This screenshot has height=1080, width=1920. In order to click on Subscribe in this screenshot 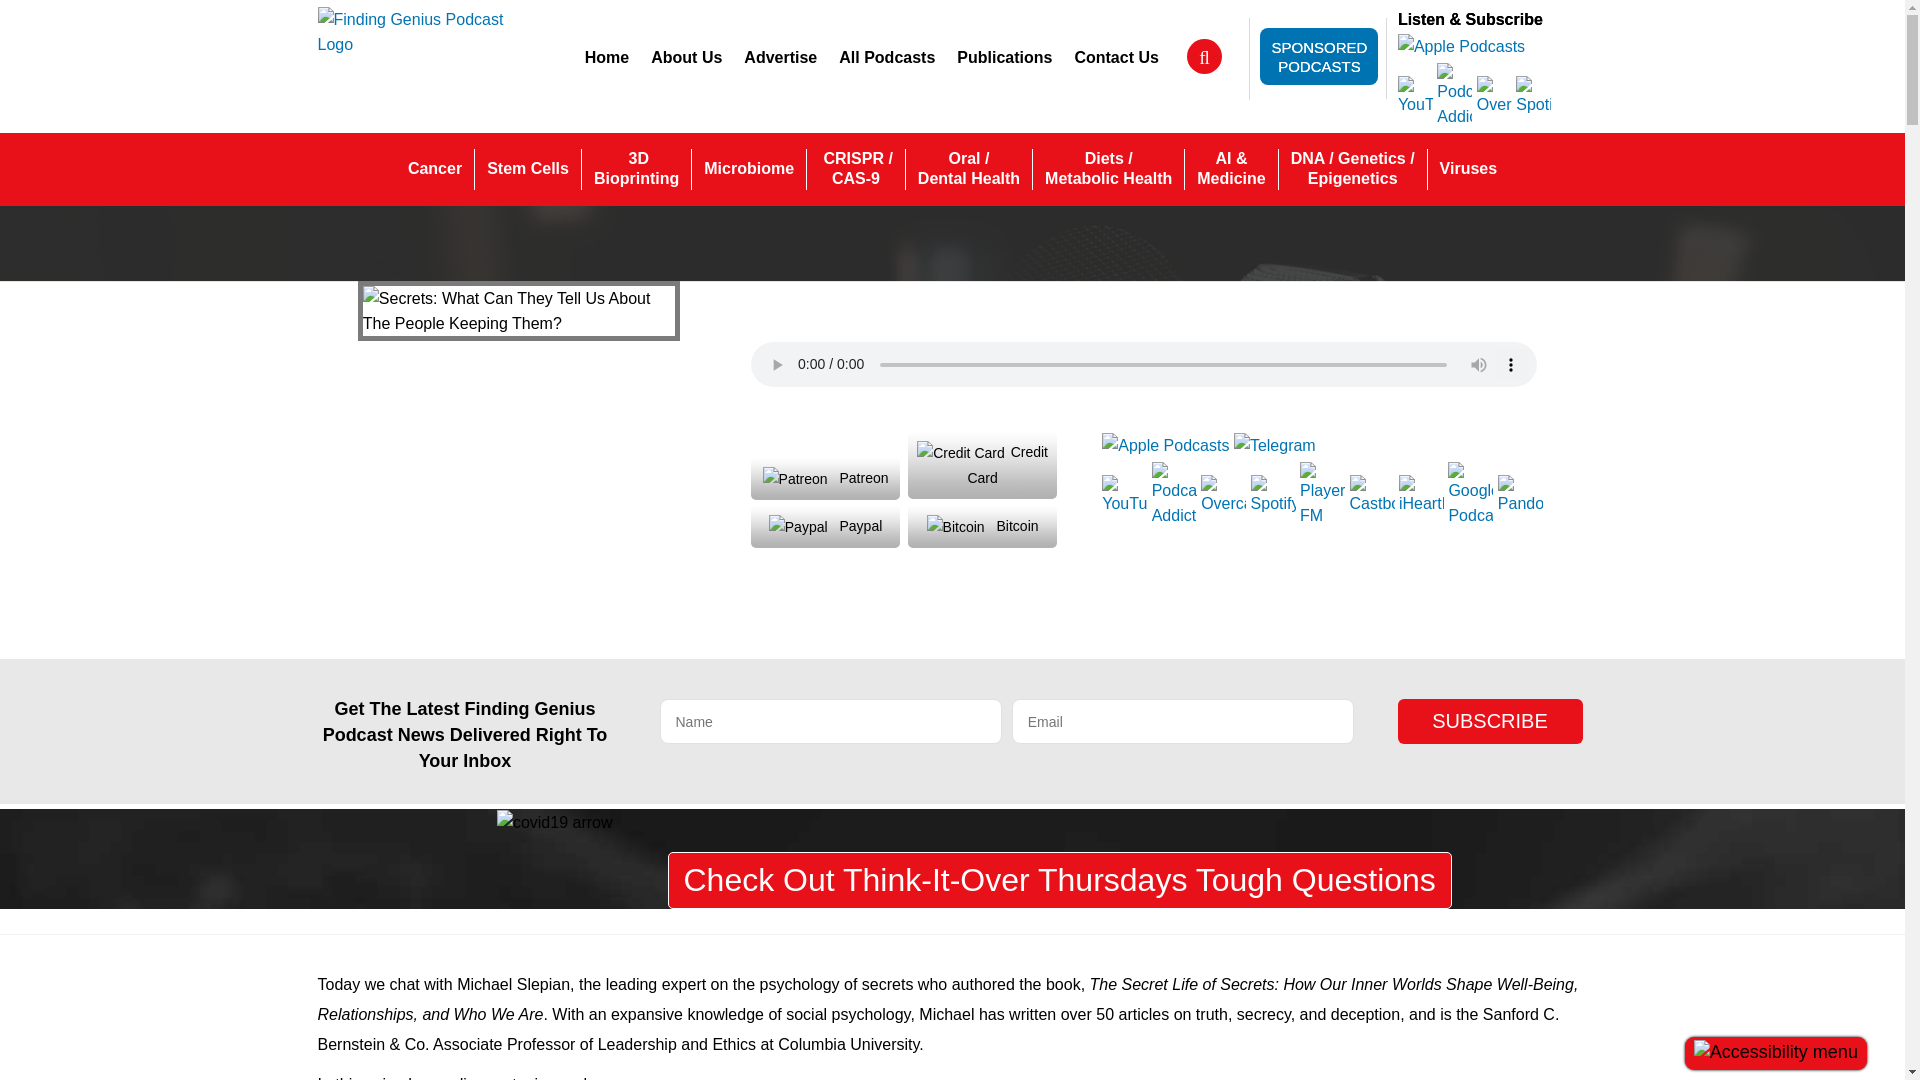, I will do `click(1490, 721)`.